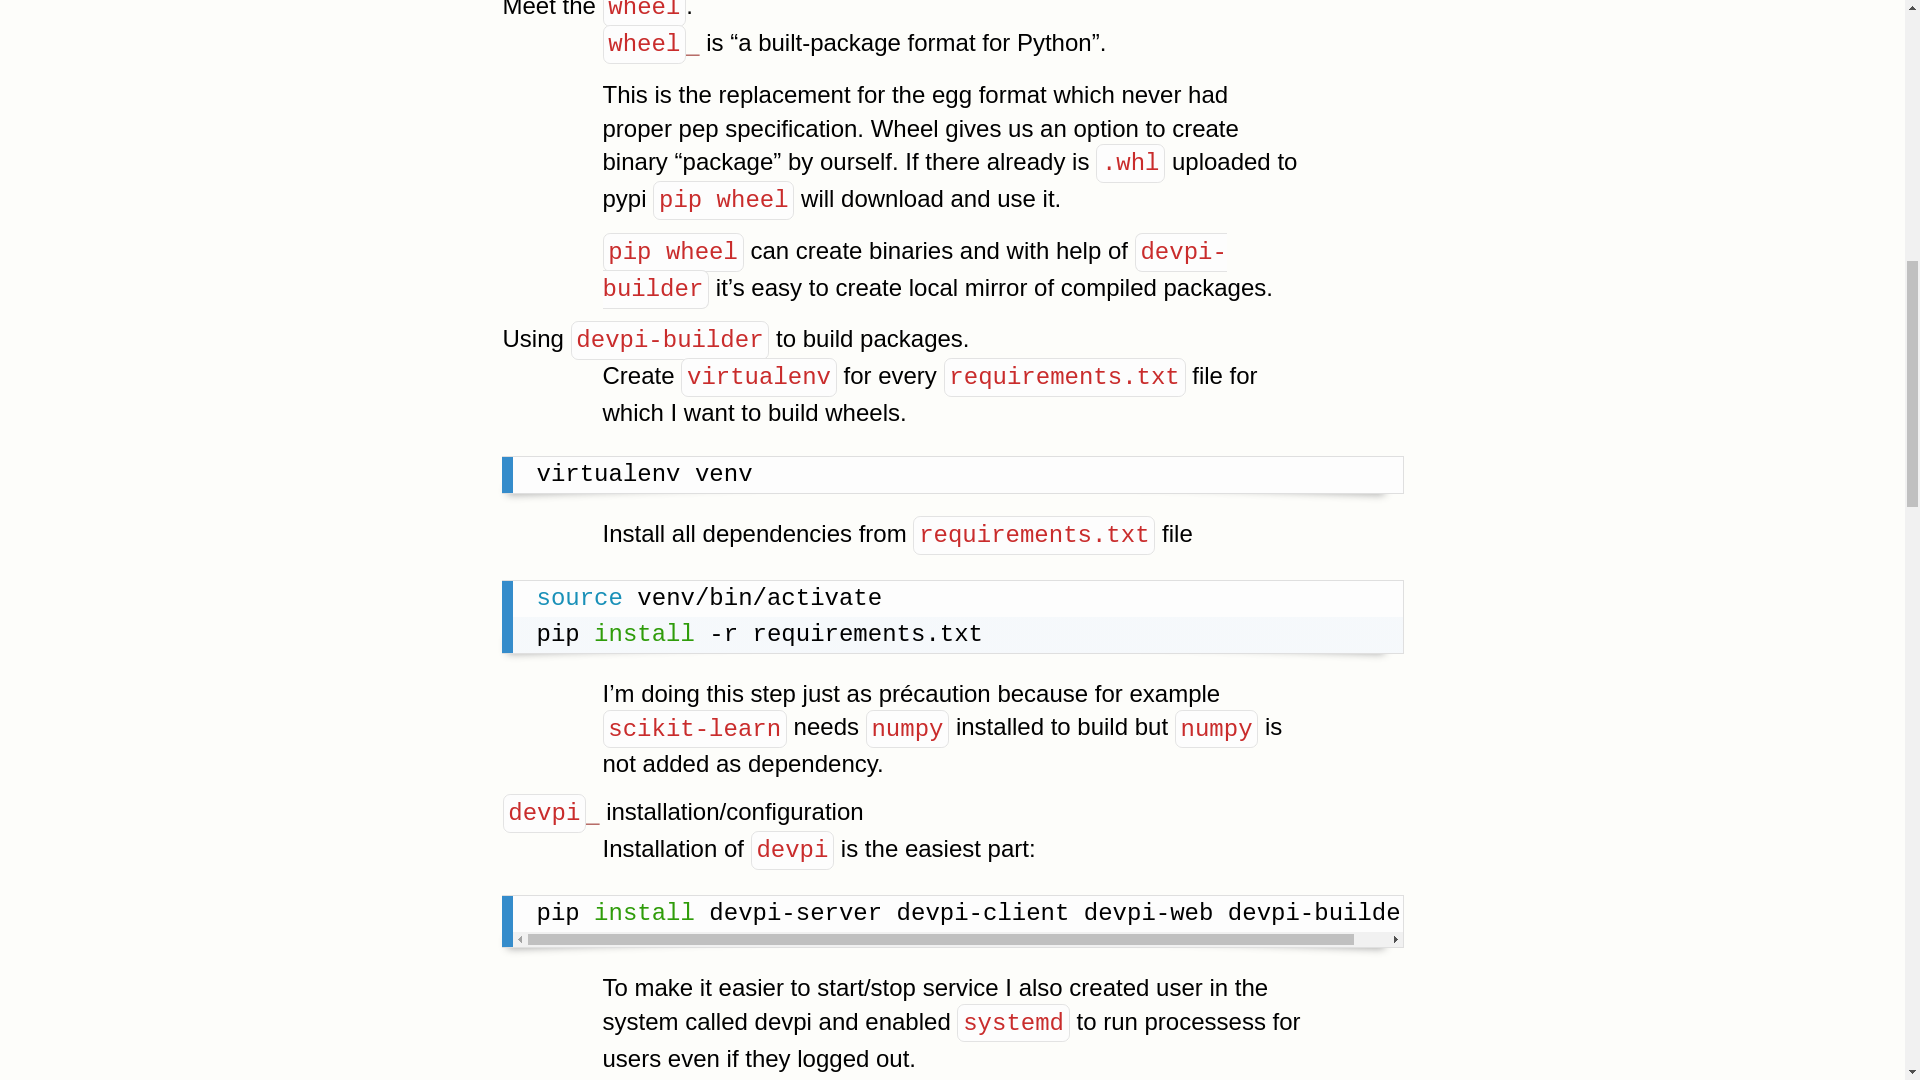 Image resolution: width=1920 pixels, height=1080 pixels. What do you see at coordinates (650, 42) in the screenshot?
I see `wheel` at bounding box center [650, 42].